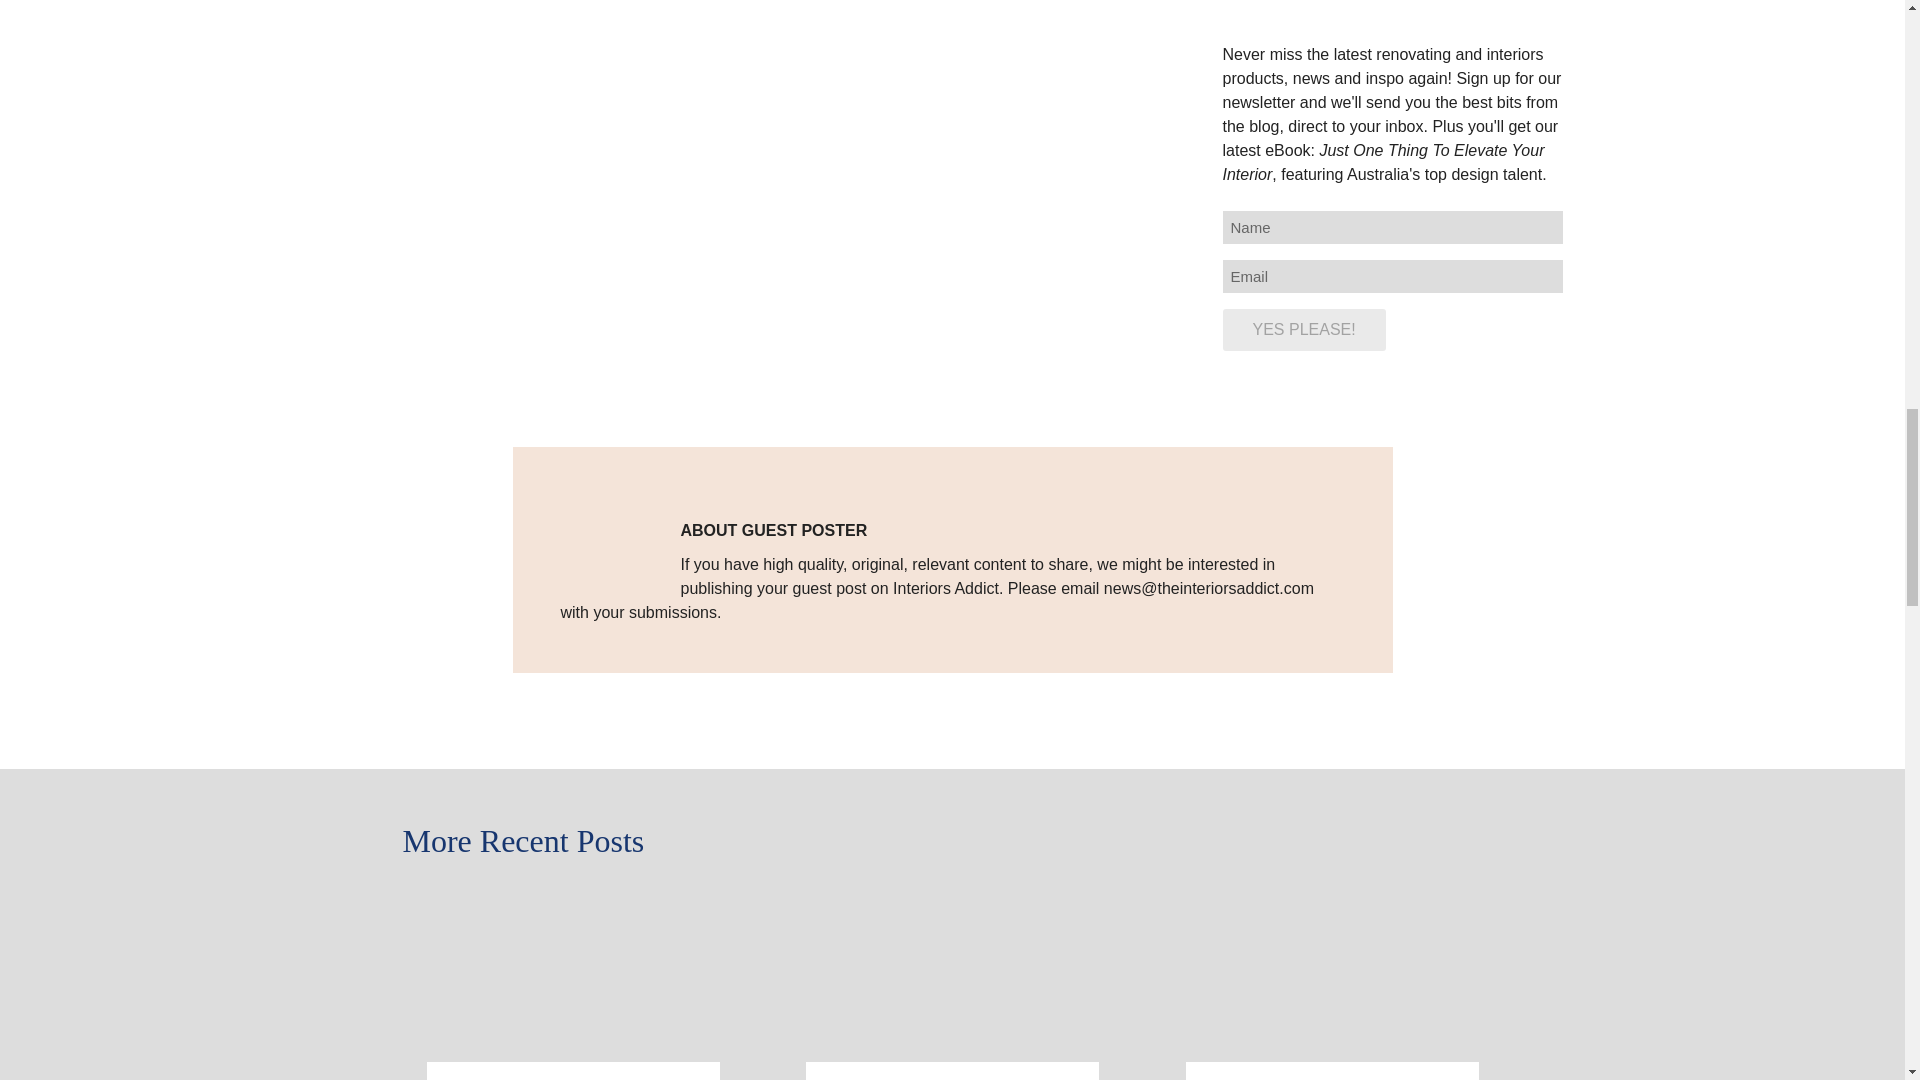  I want to click on Tour this luxury Vaucluse home with lighthouse views, so click(1332, 900).